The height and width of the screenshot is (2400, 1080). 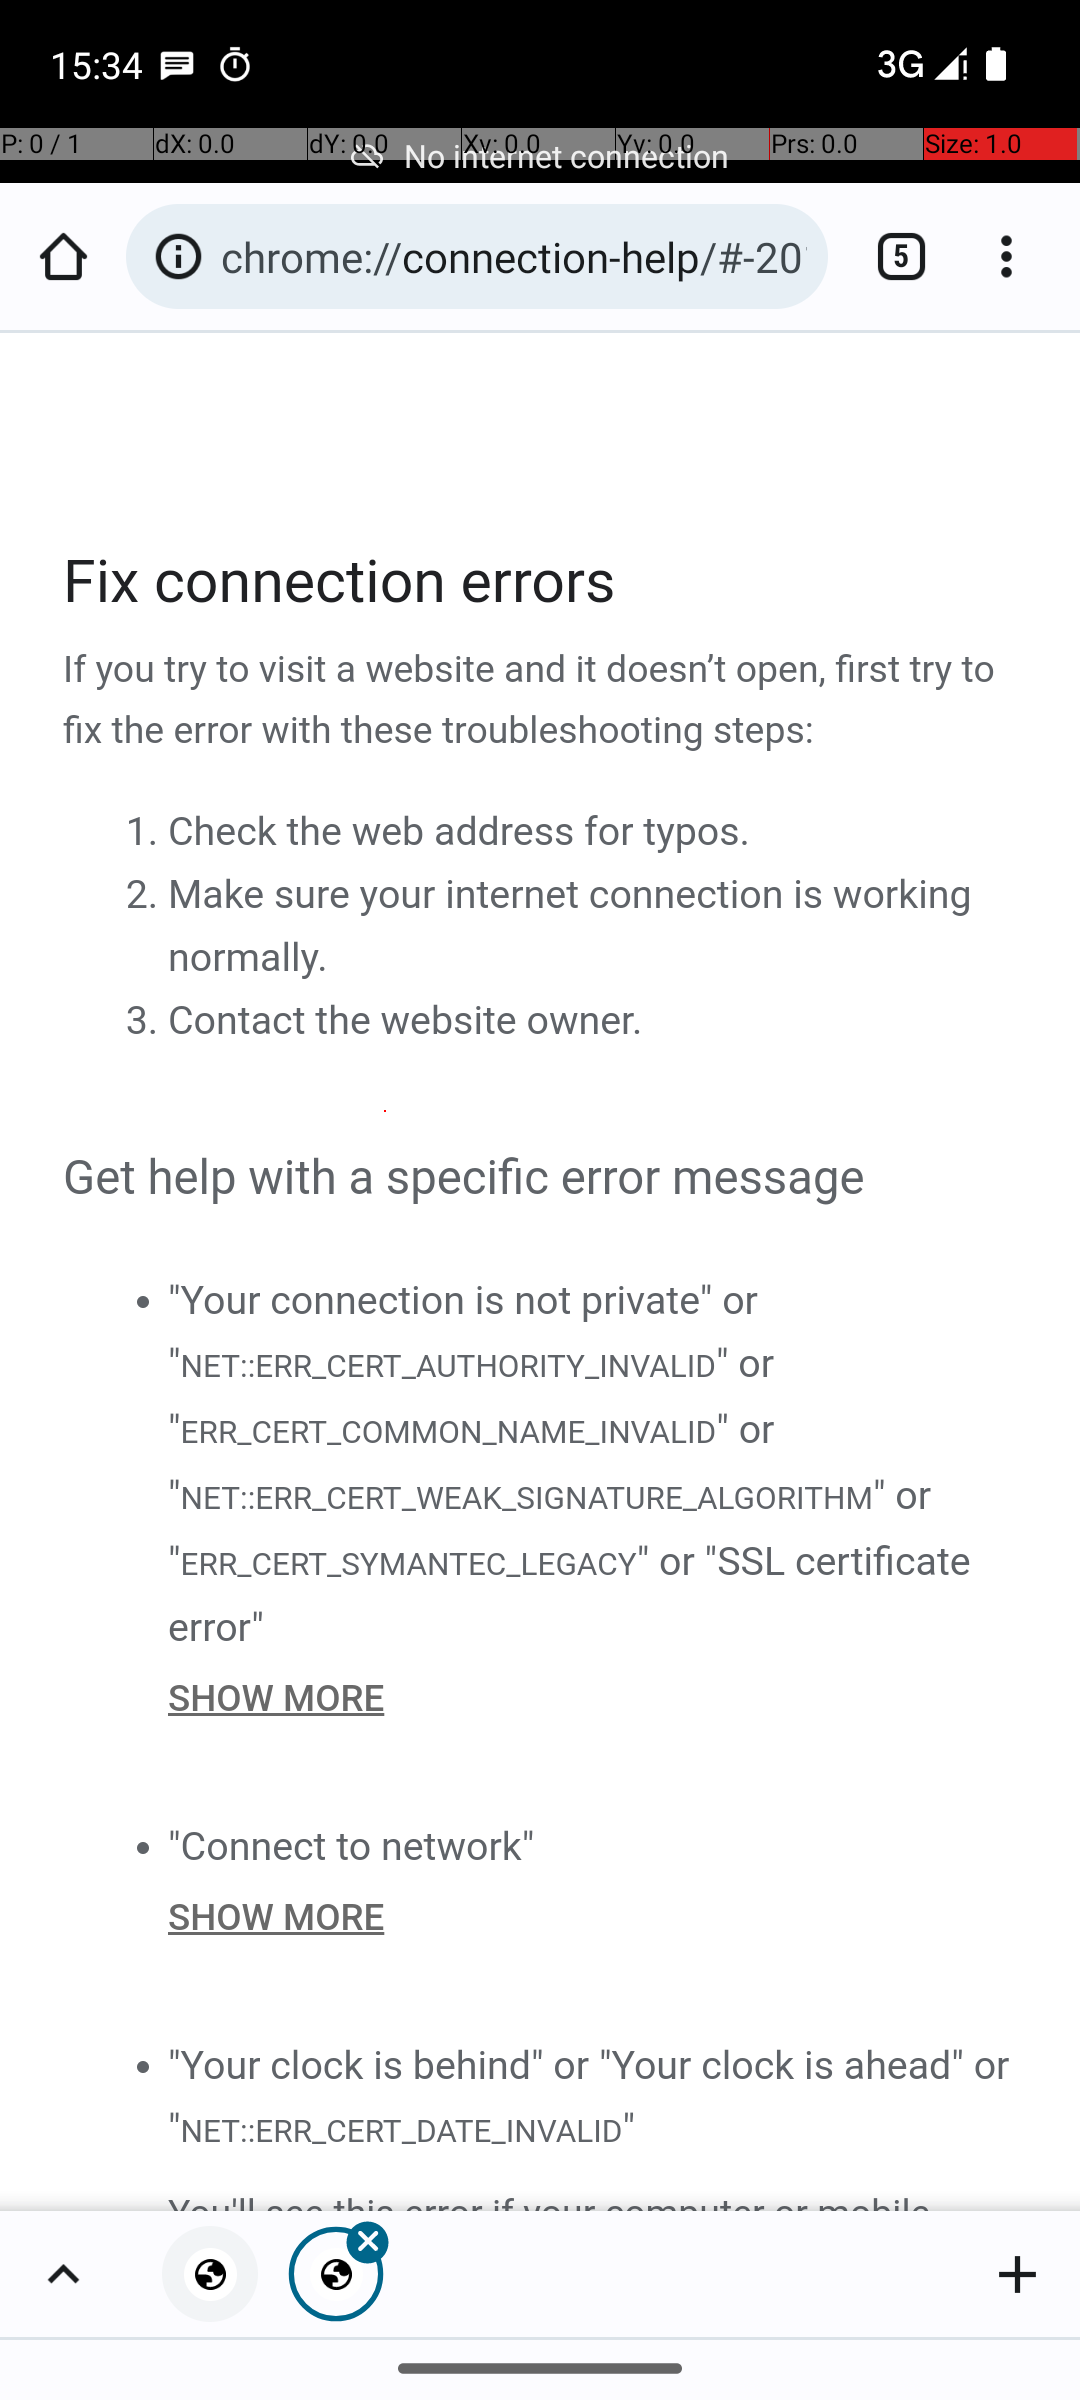 I want to click on ERR_CERT_COMMON_NAME_INVALID, so click(x=448, y=1432).